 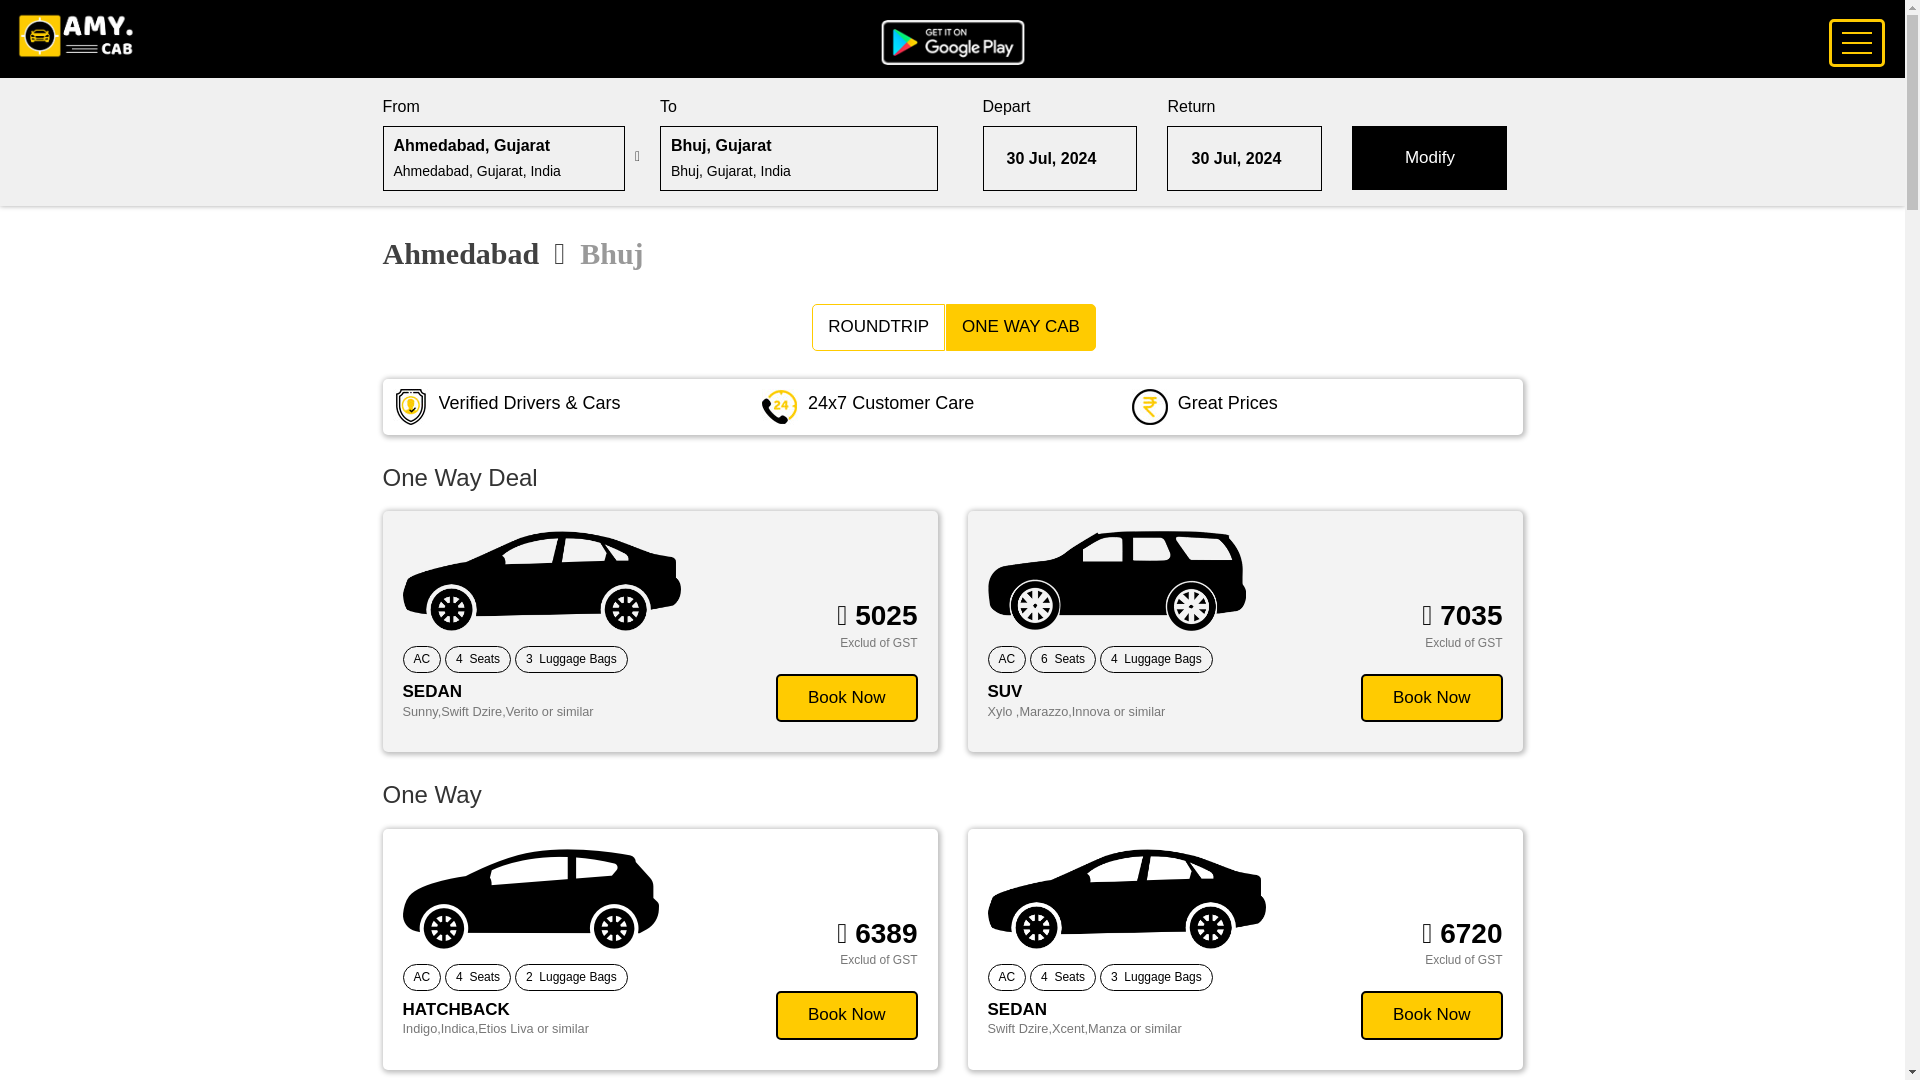 I want to click on Book Now, so click(x=846, y=1014).